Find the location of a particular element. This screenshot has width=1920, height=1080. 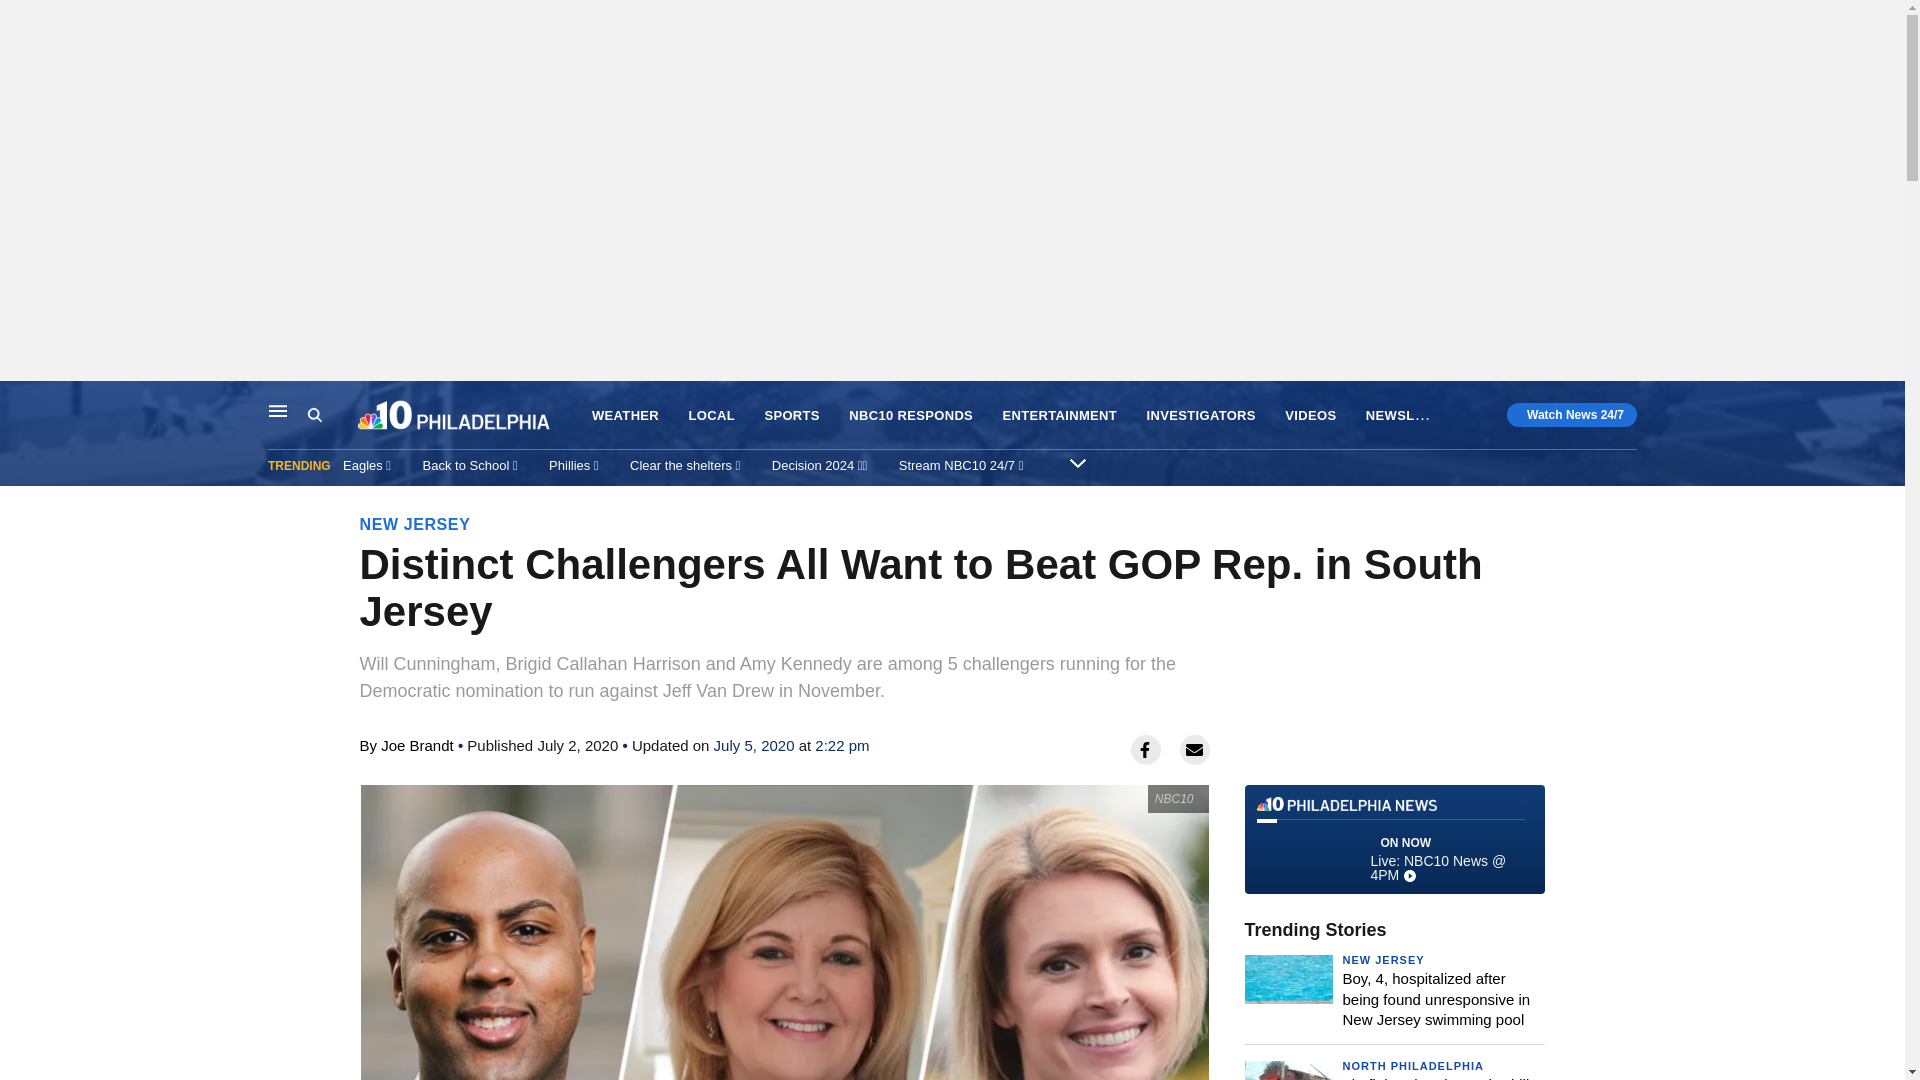

Main Navigation is located at coordinates (278, 410).